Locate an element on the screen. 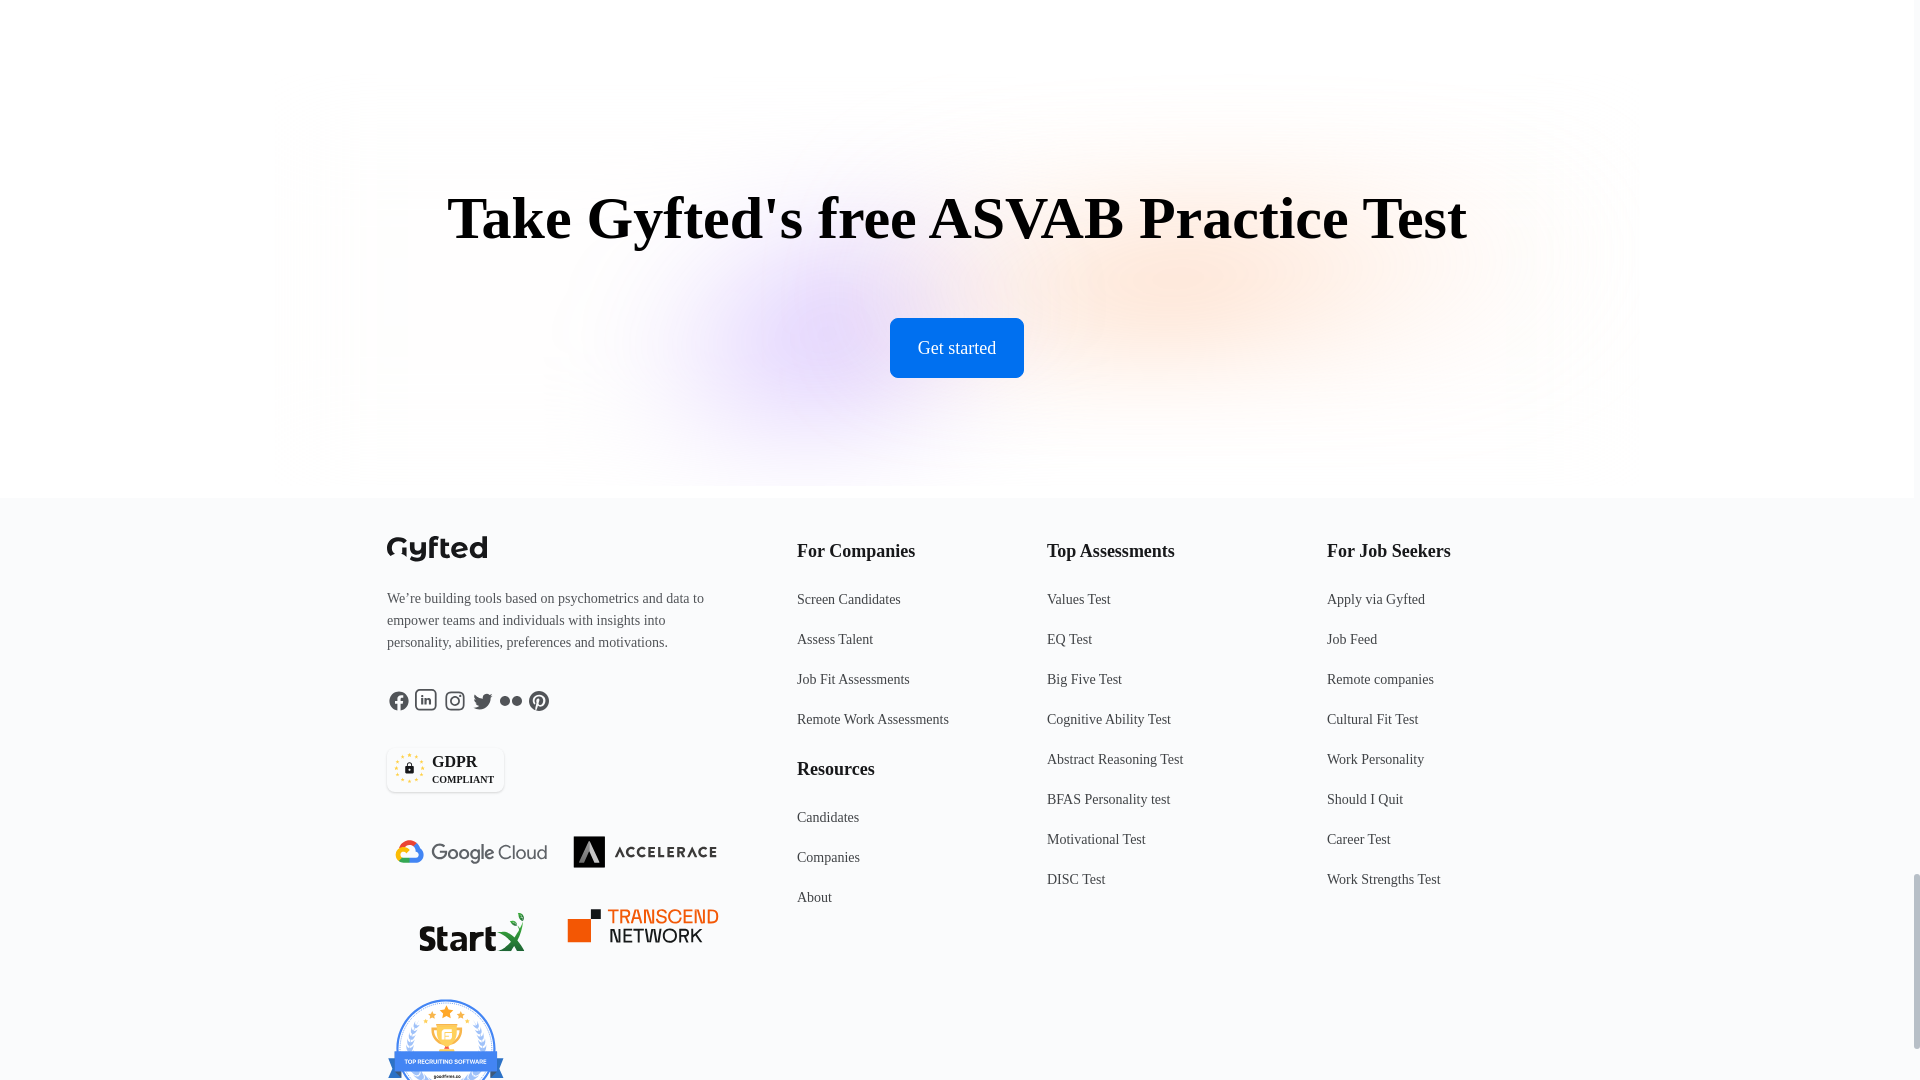 Image resolution: width=1920 pixels, height=1080 pixels. EQ Test is located at coordinates (1161, 648).